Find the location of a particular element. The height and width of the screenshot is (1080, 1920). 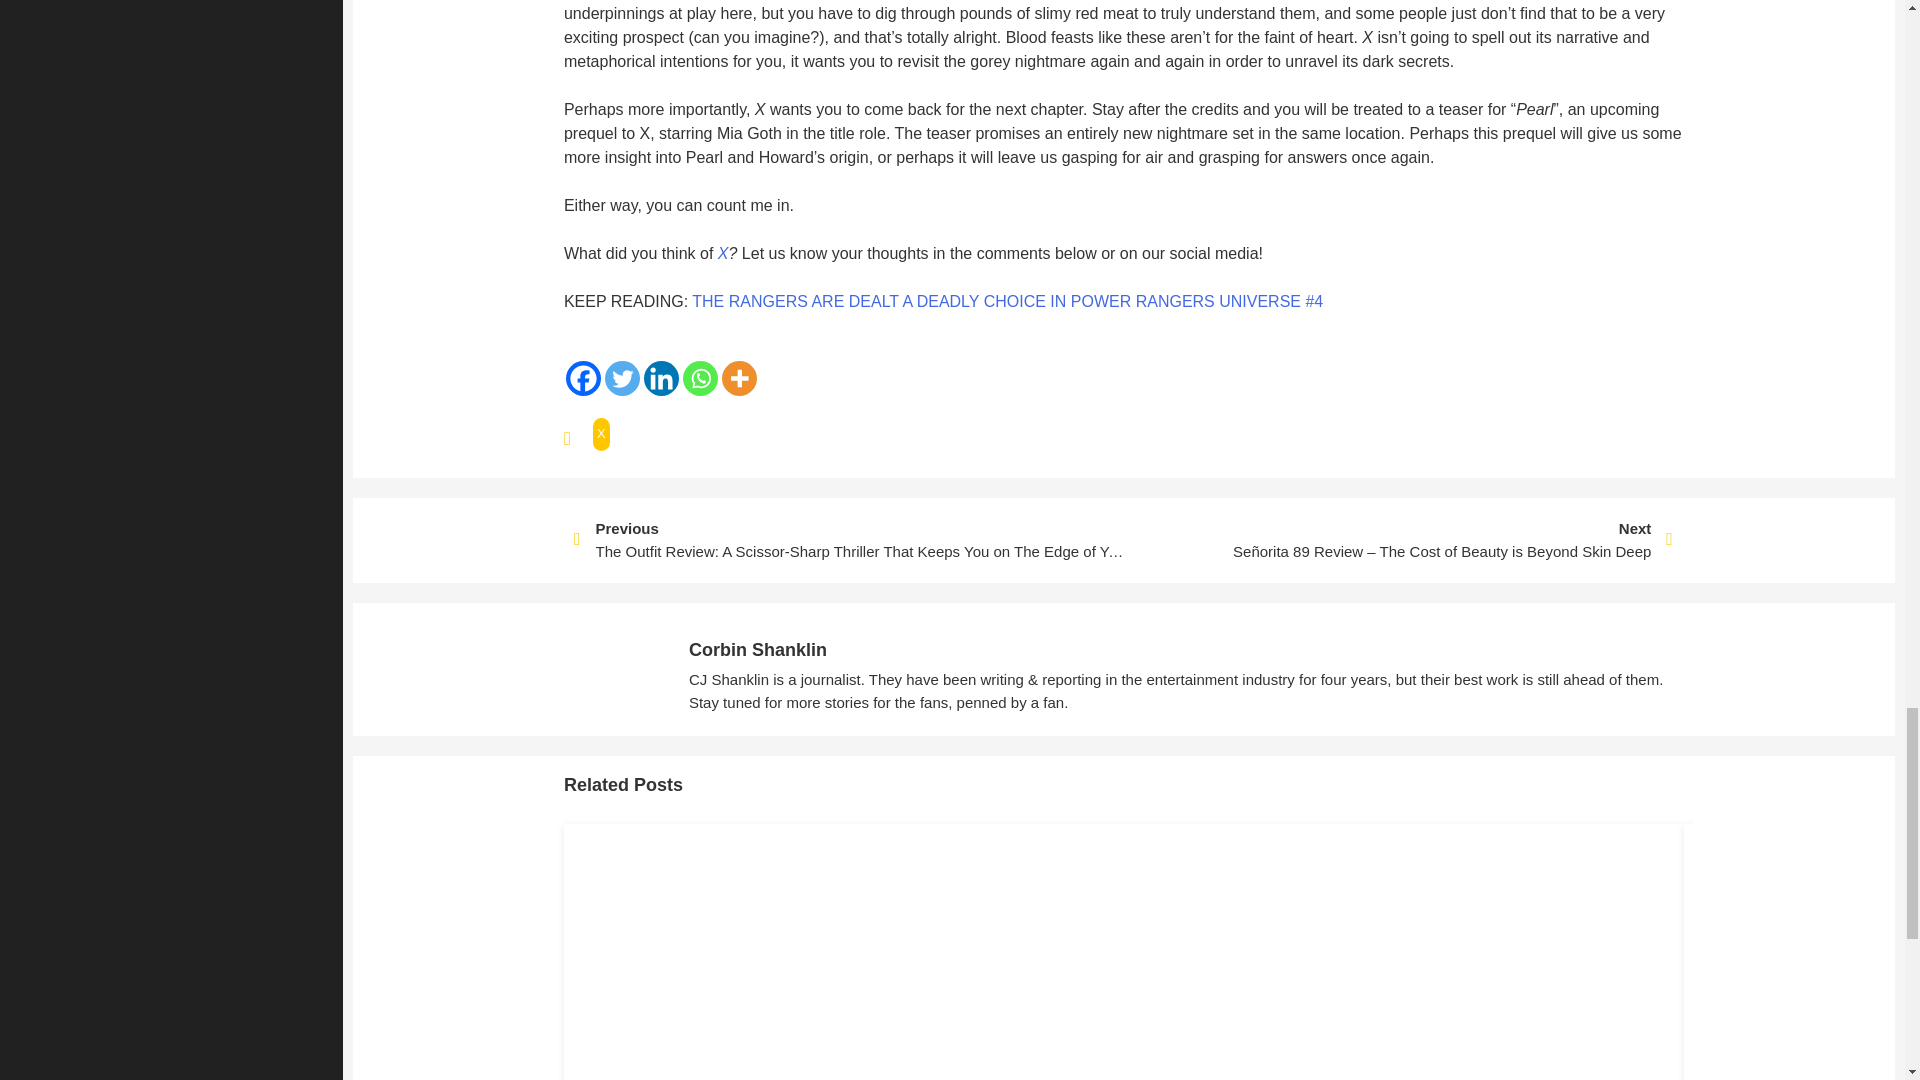

Linkedin is located at coordinates (661, 378).